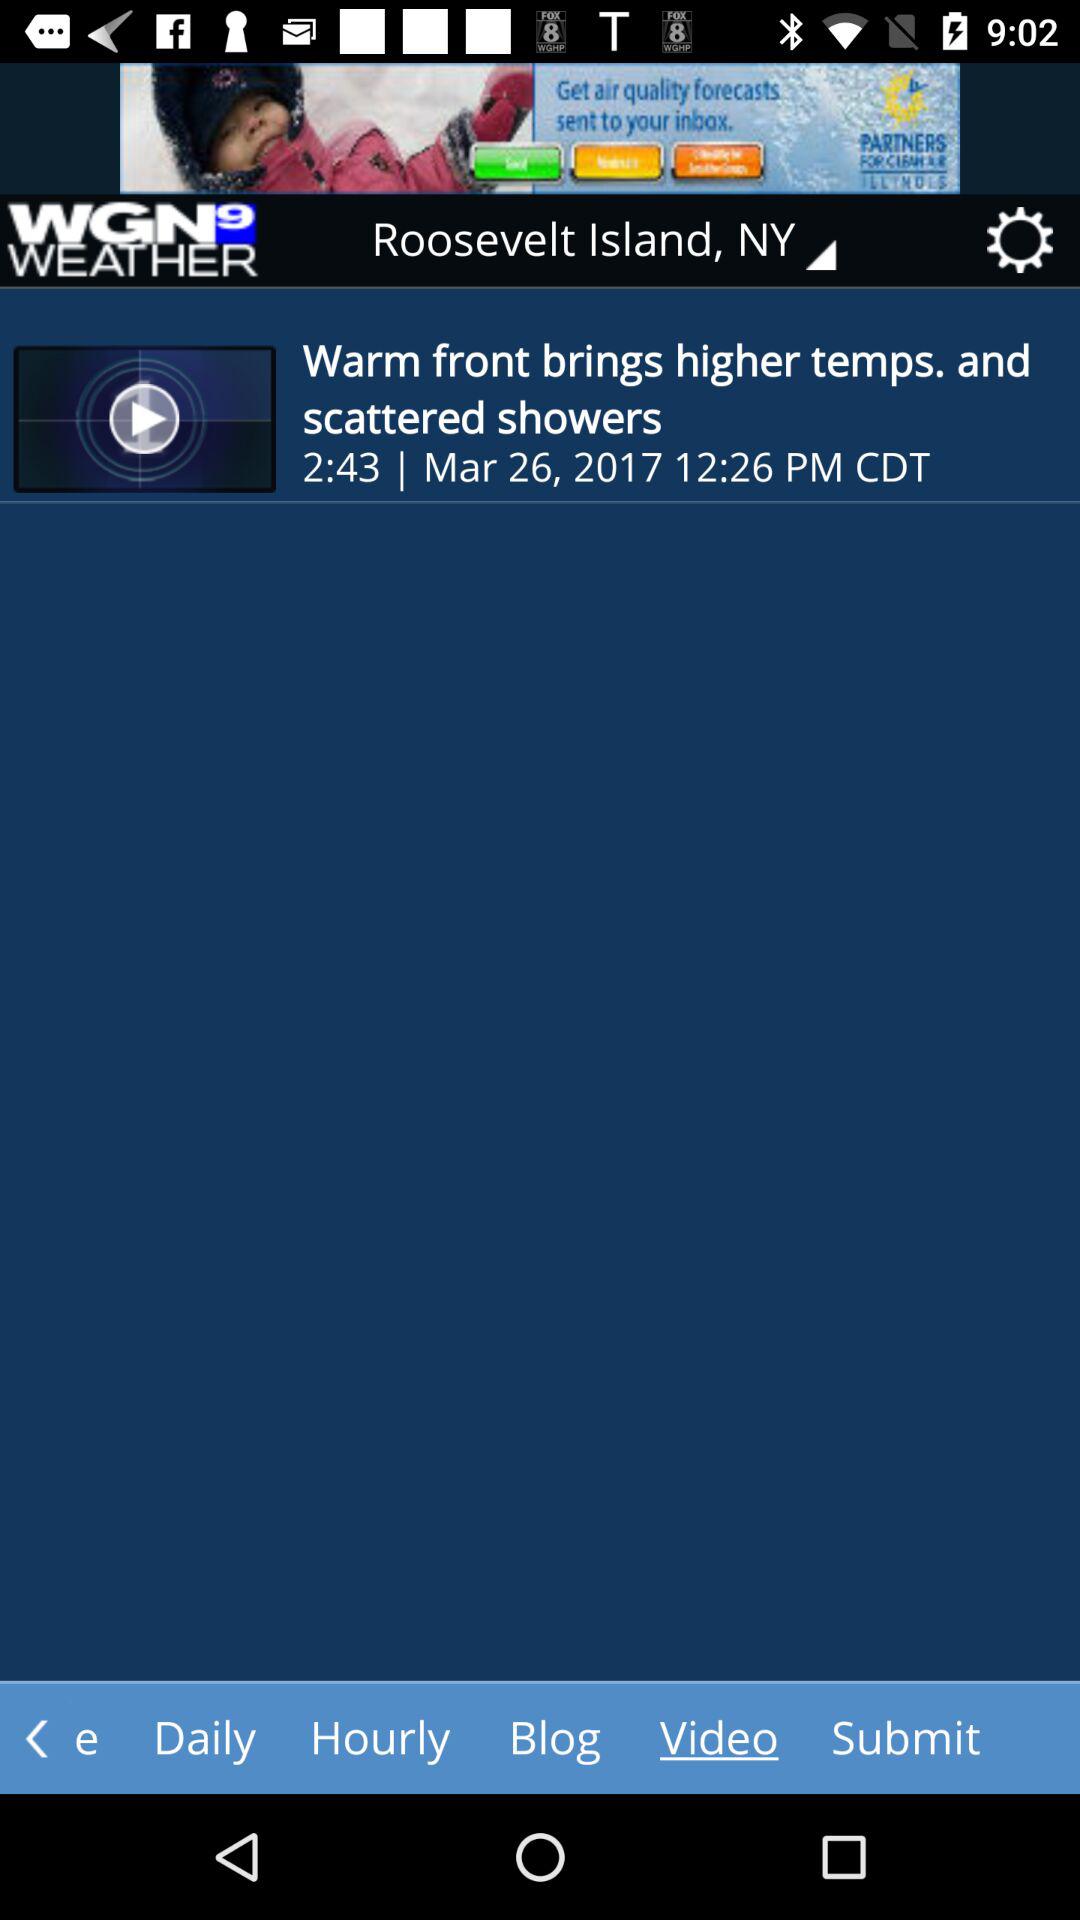 Image resolution: width=1080 pixels, height=1920 pixels. What do you see at coordinates (36, 1738) in the screenshot?
I see `go previous` at bounding box center [36, 1738].